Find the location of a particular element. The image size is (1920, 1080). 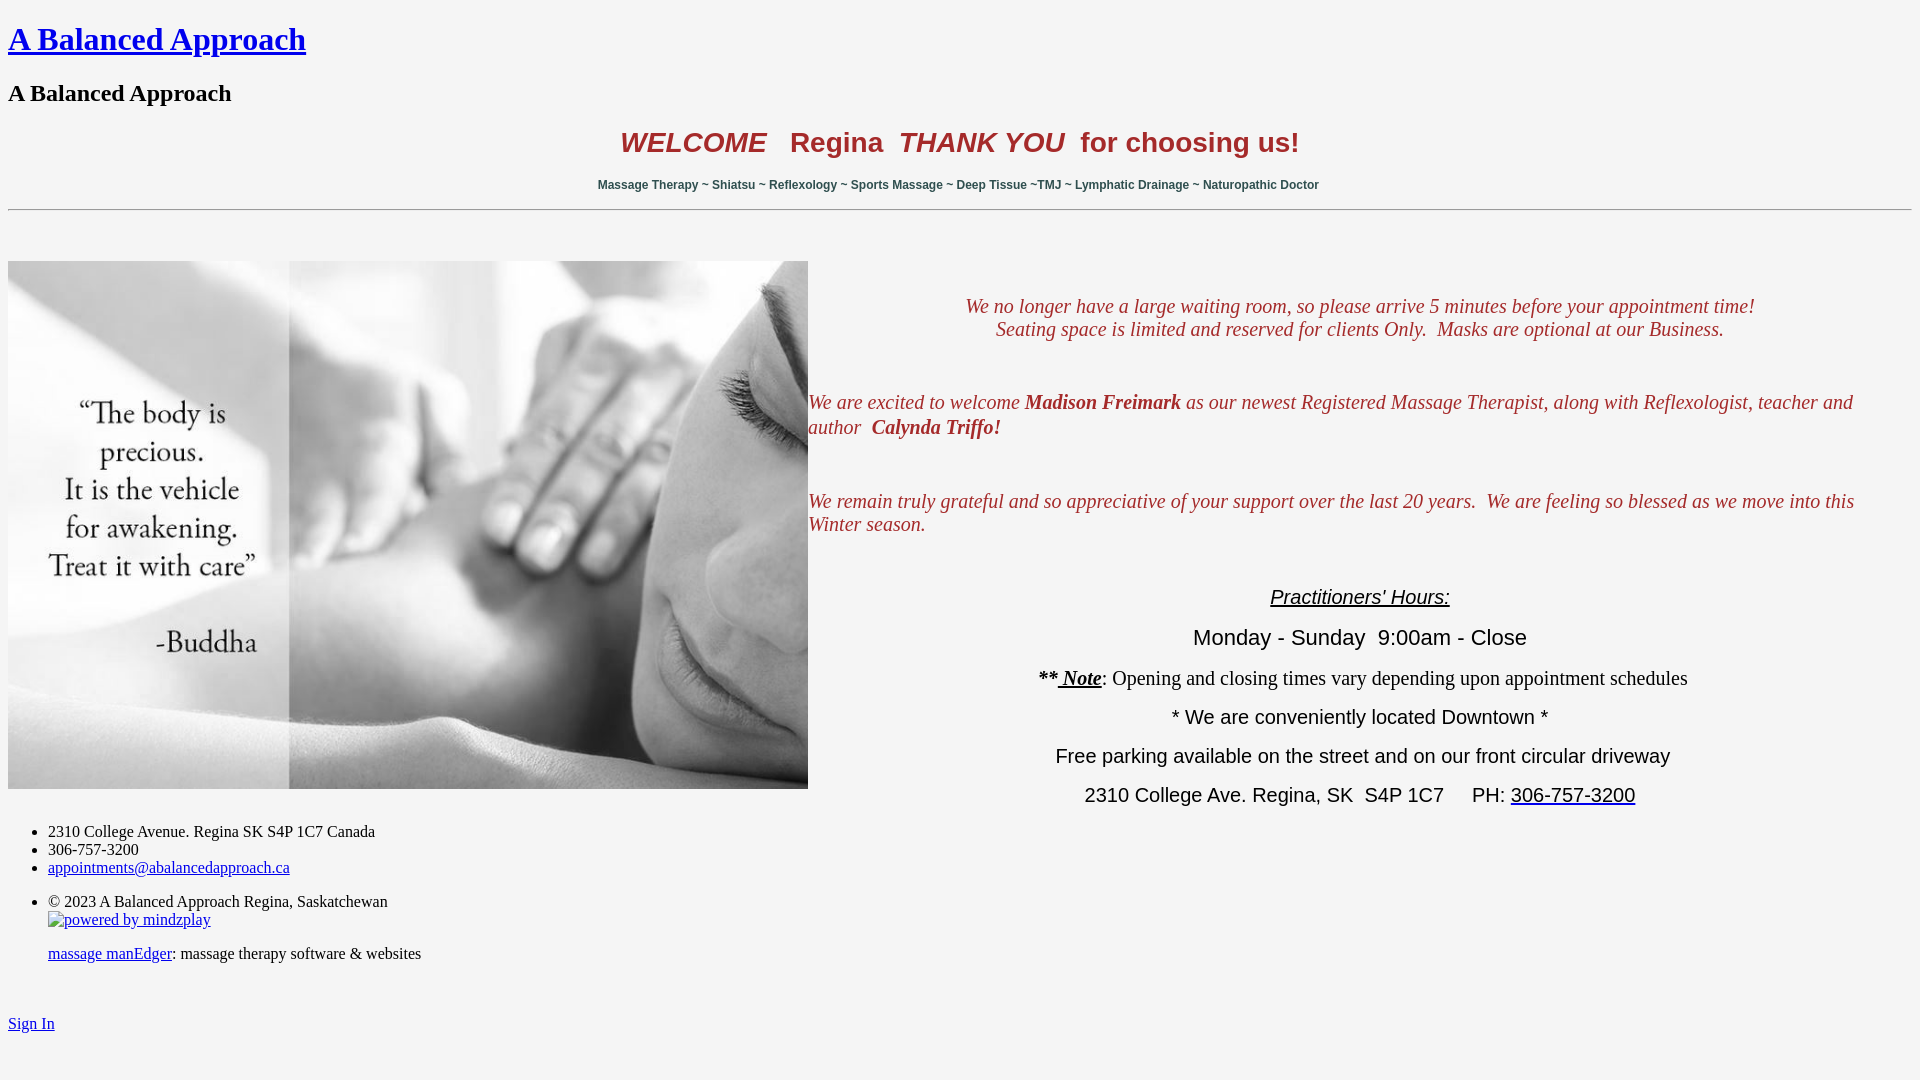

A Balanced Approach is located at coordinates (157, 39).